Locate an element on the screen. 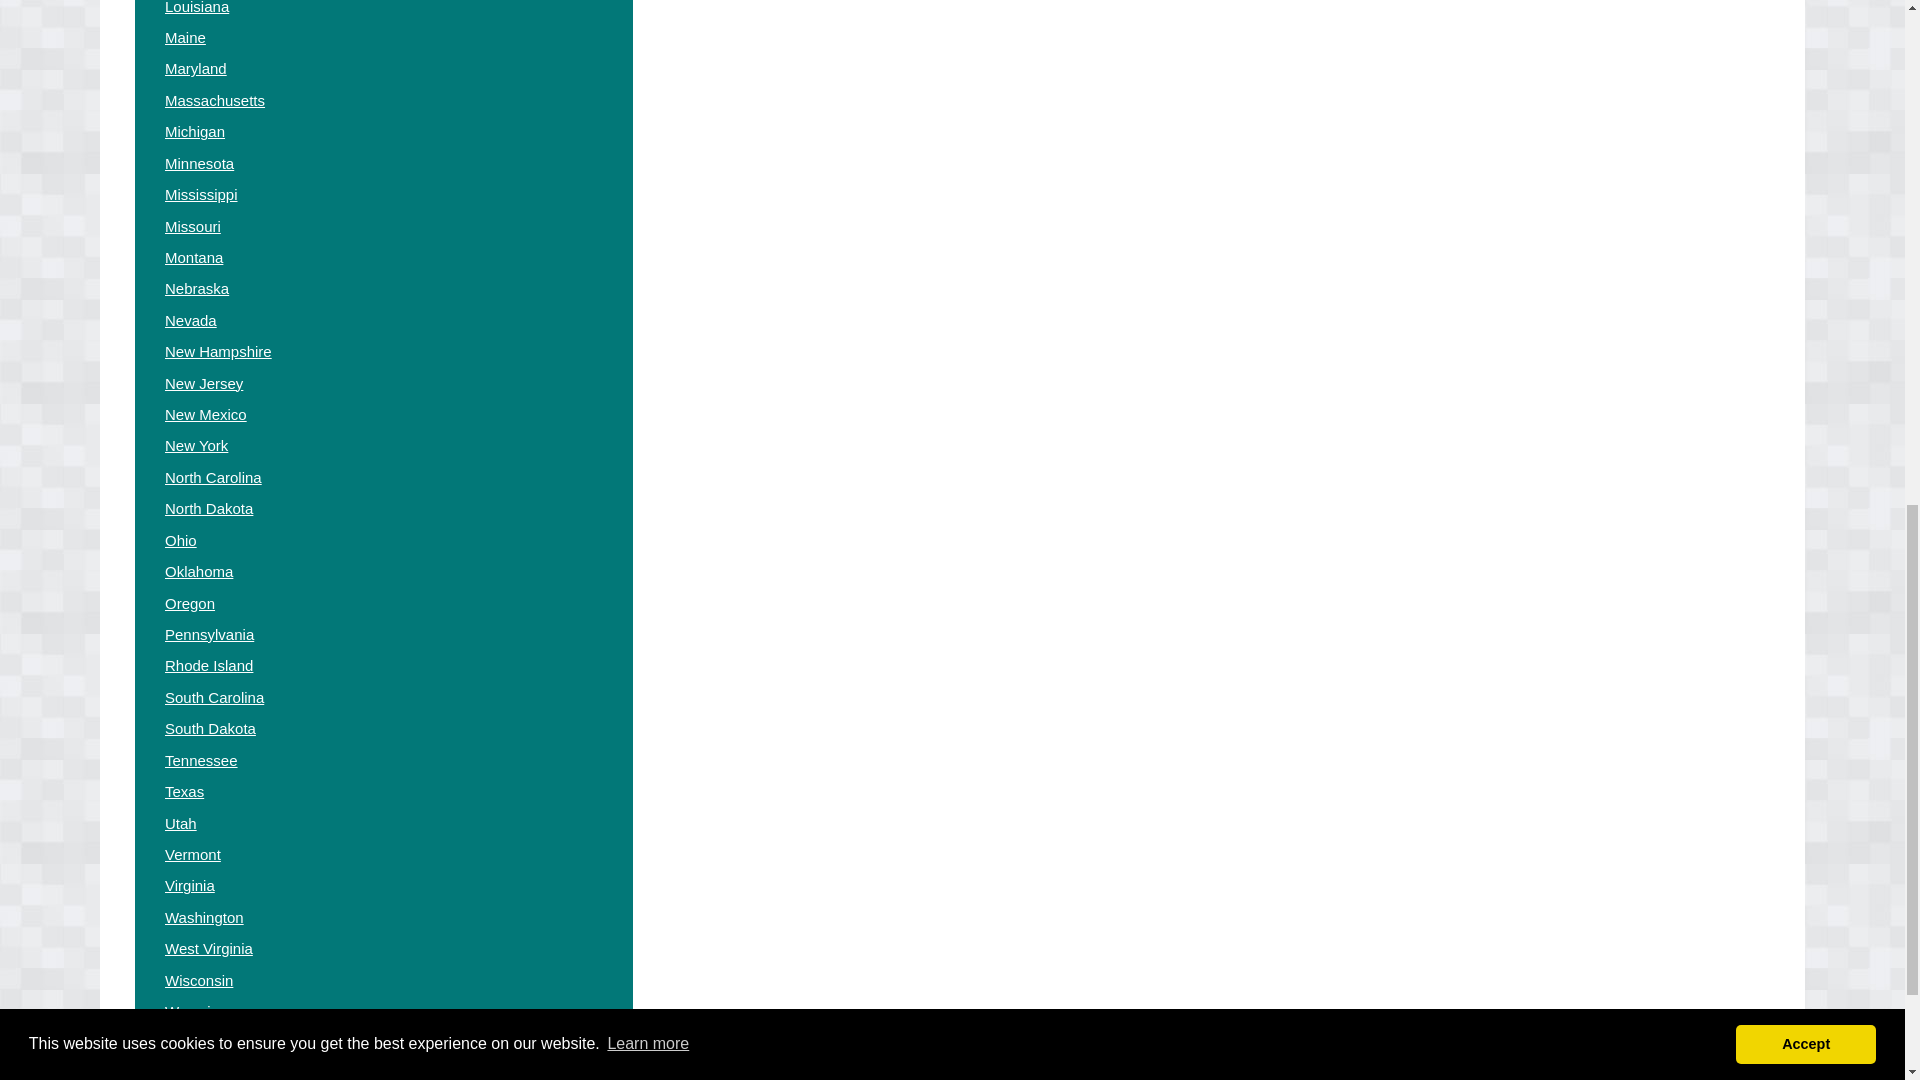  New Hampshire is located at coordinates (218, 351).